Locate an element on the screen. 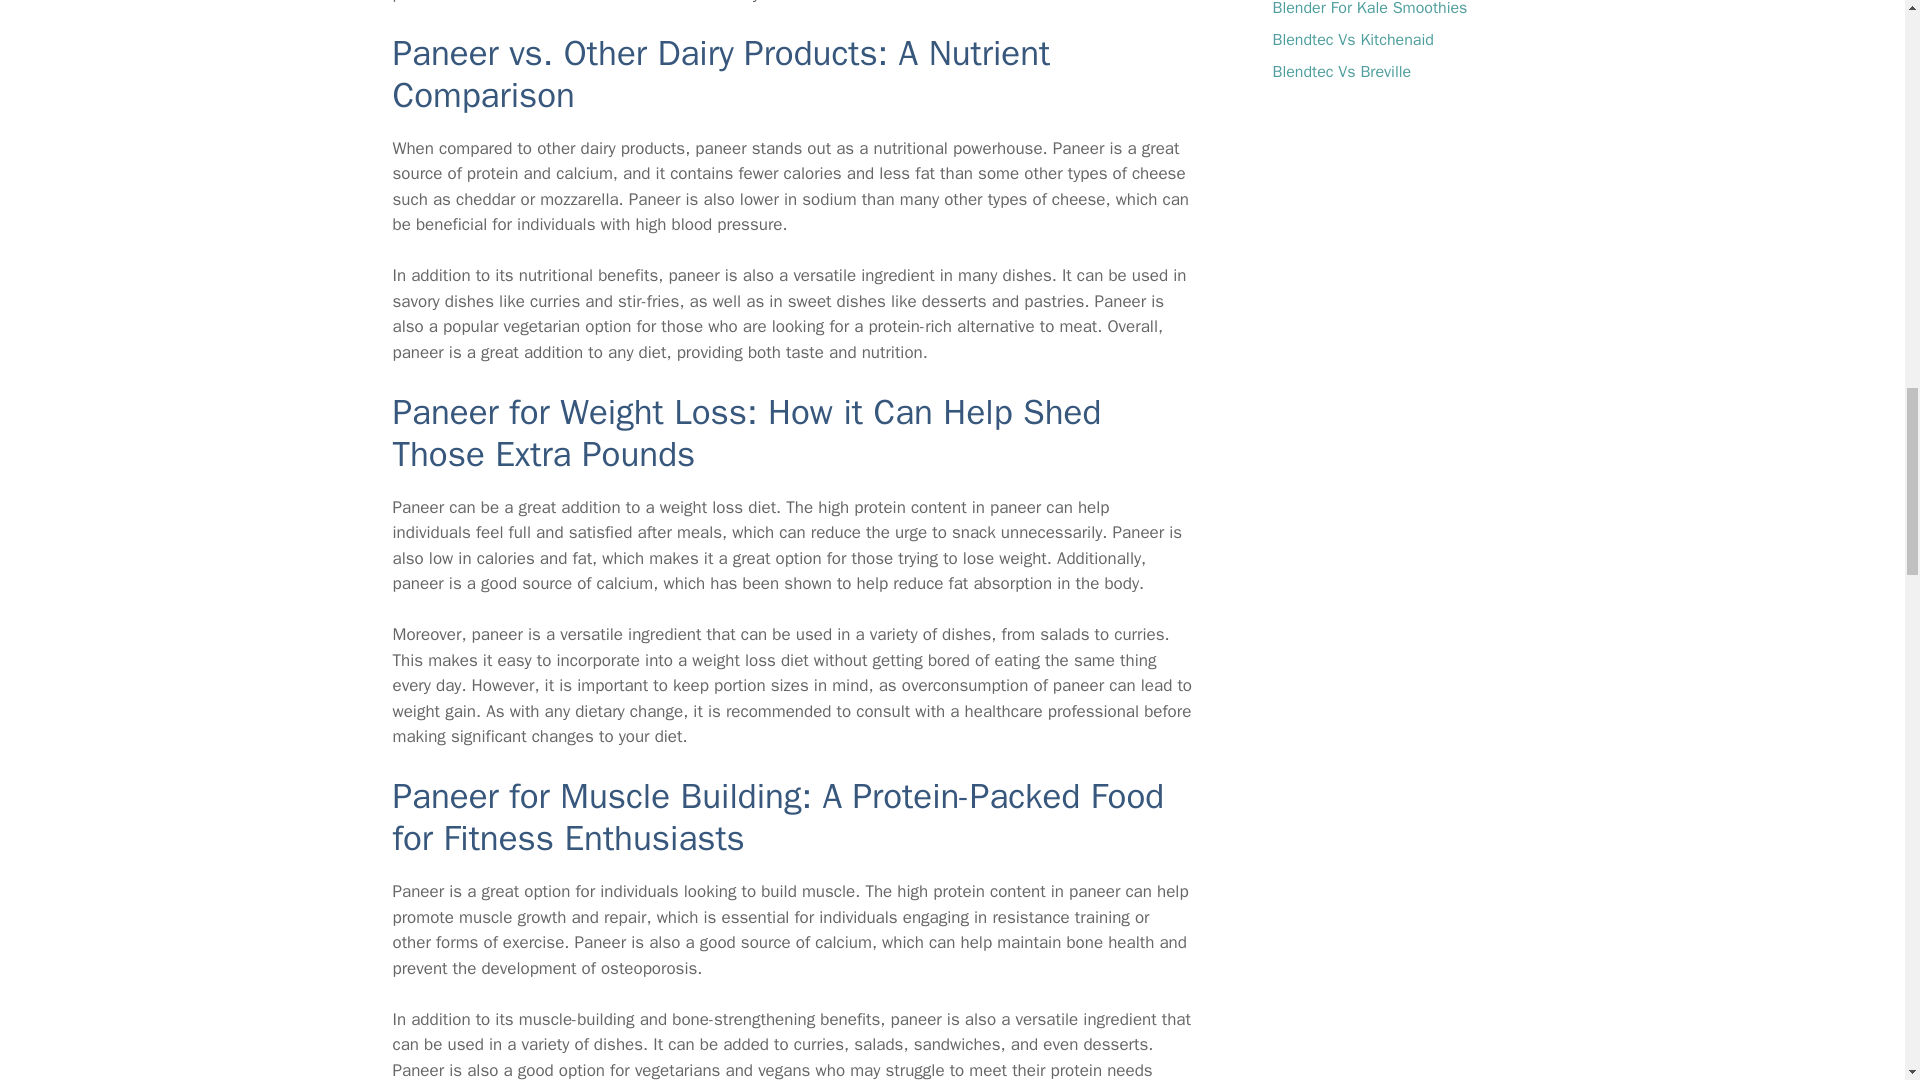 The width and height of the screenshot is (1920, 1080). Blendtec Vs Breville is located at coordinates (1341, 72).